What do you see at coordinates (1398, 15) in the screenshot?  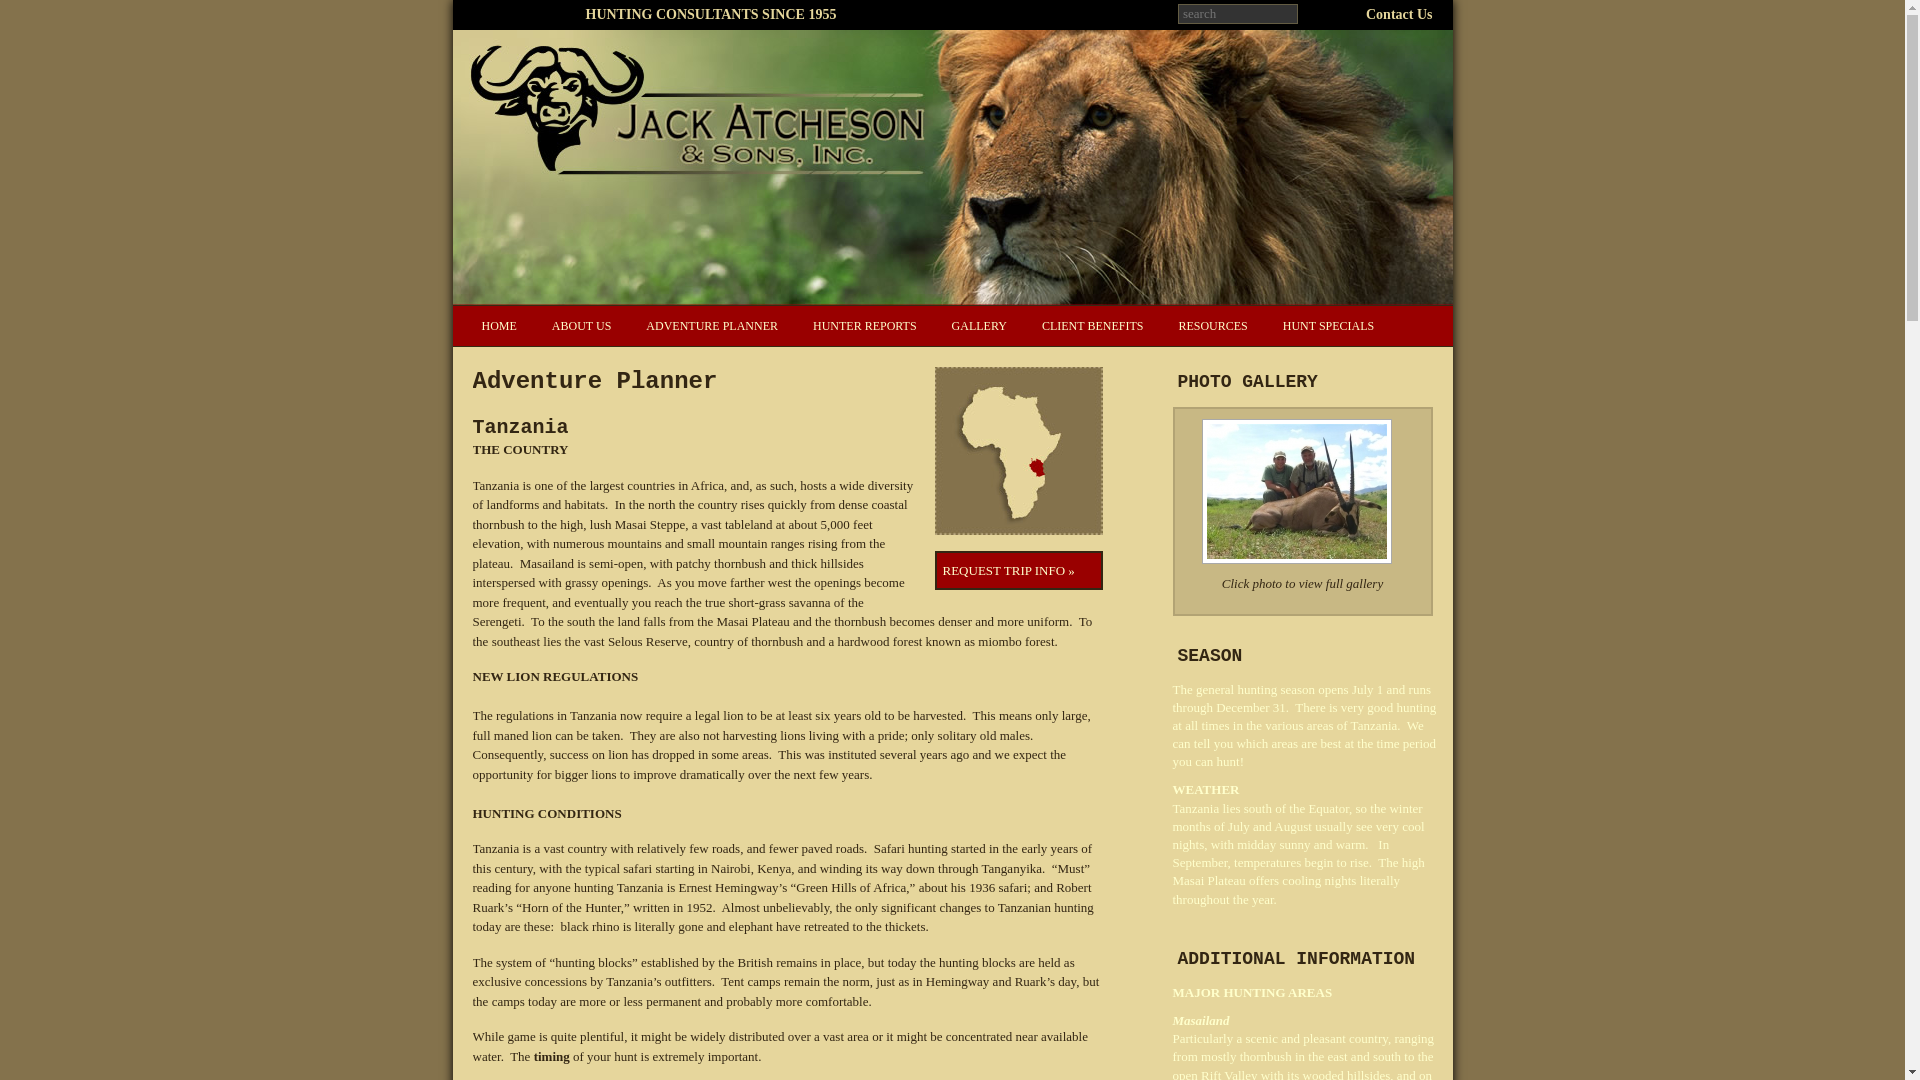 I see `Contact Us` at bounding box center [1398, 15].